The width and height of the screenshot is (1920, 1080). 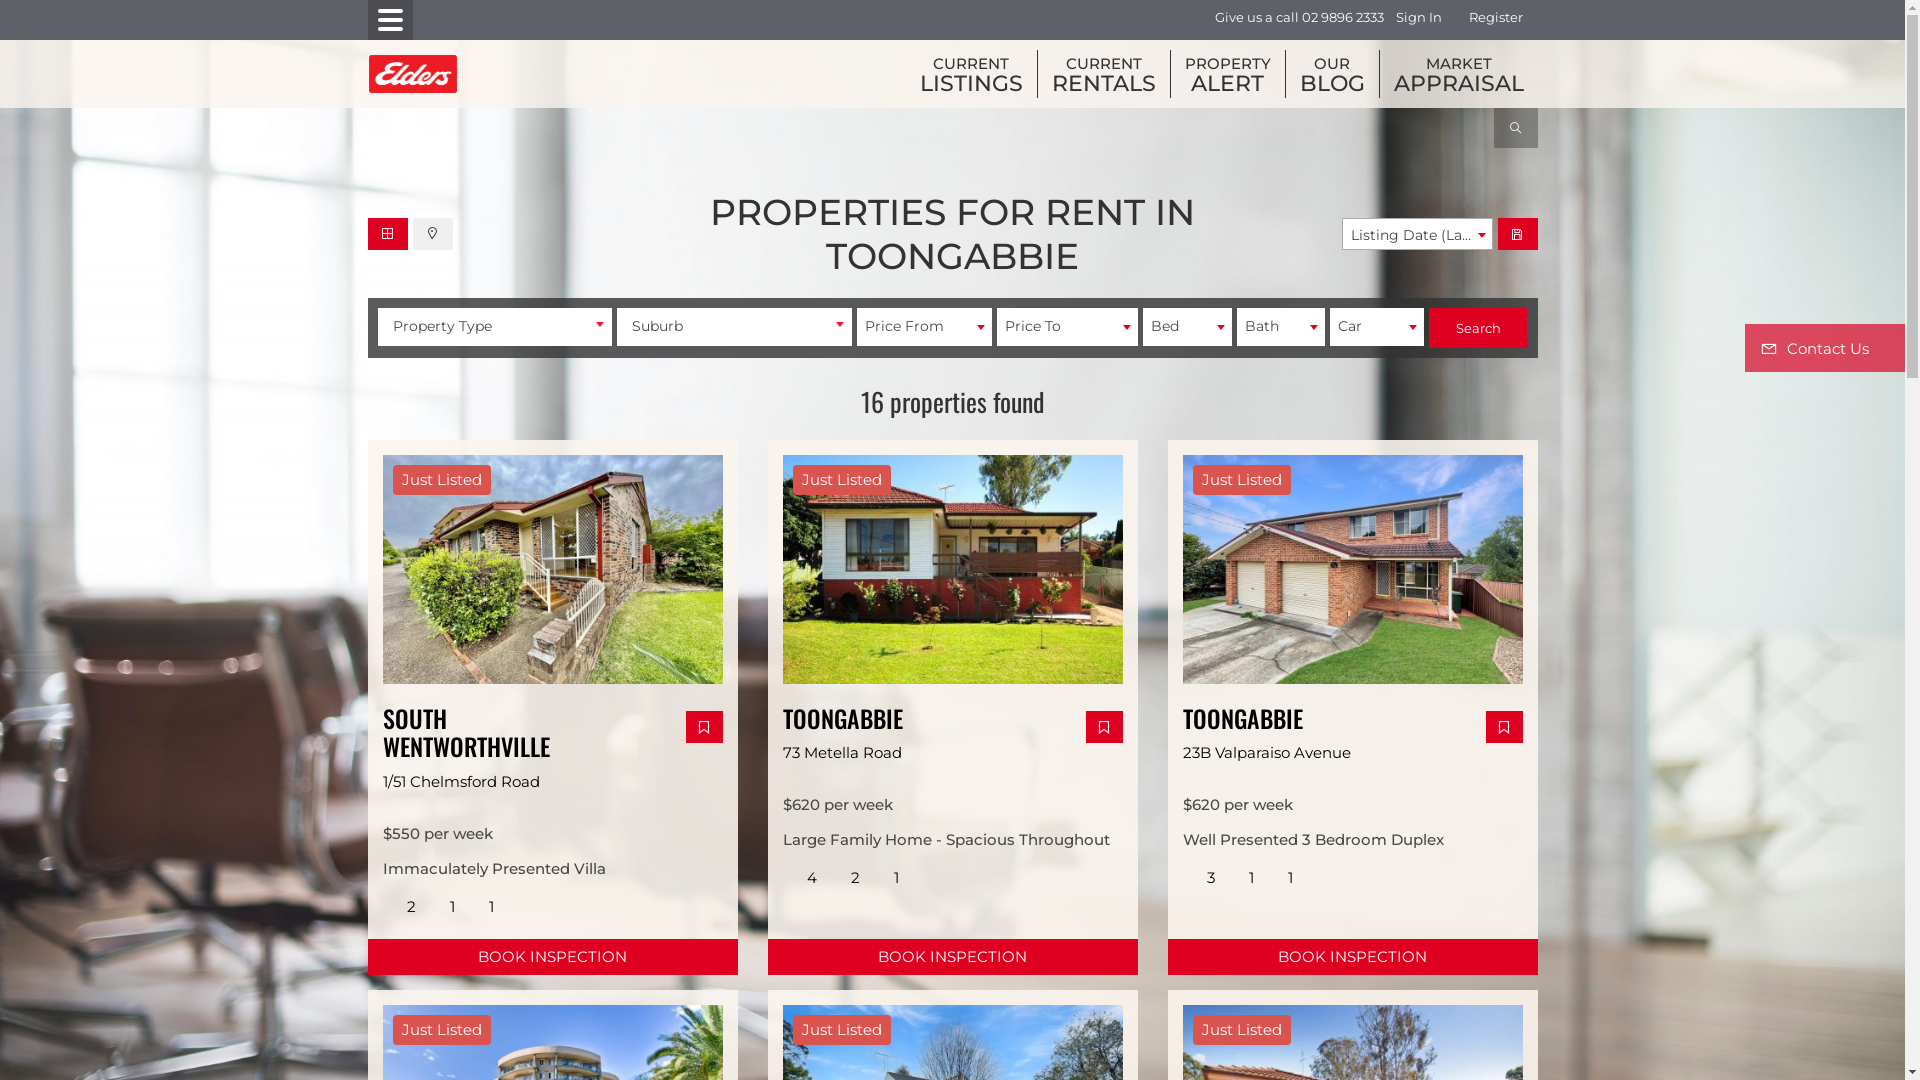 I want to click on Give us a call 02 9896 2333, so click(x=1298, y=18).